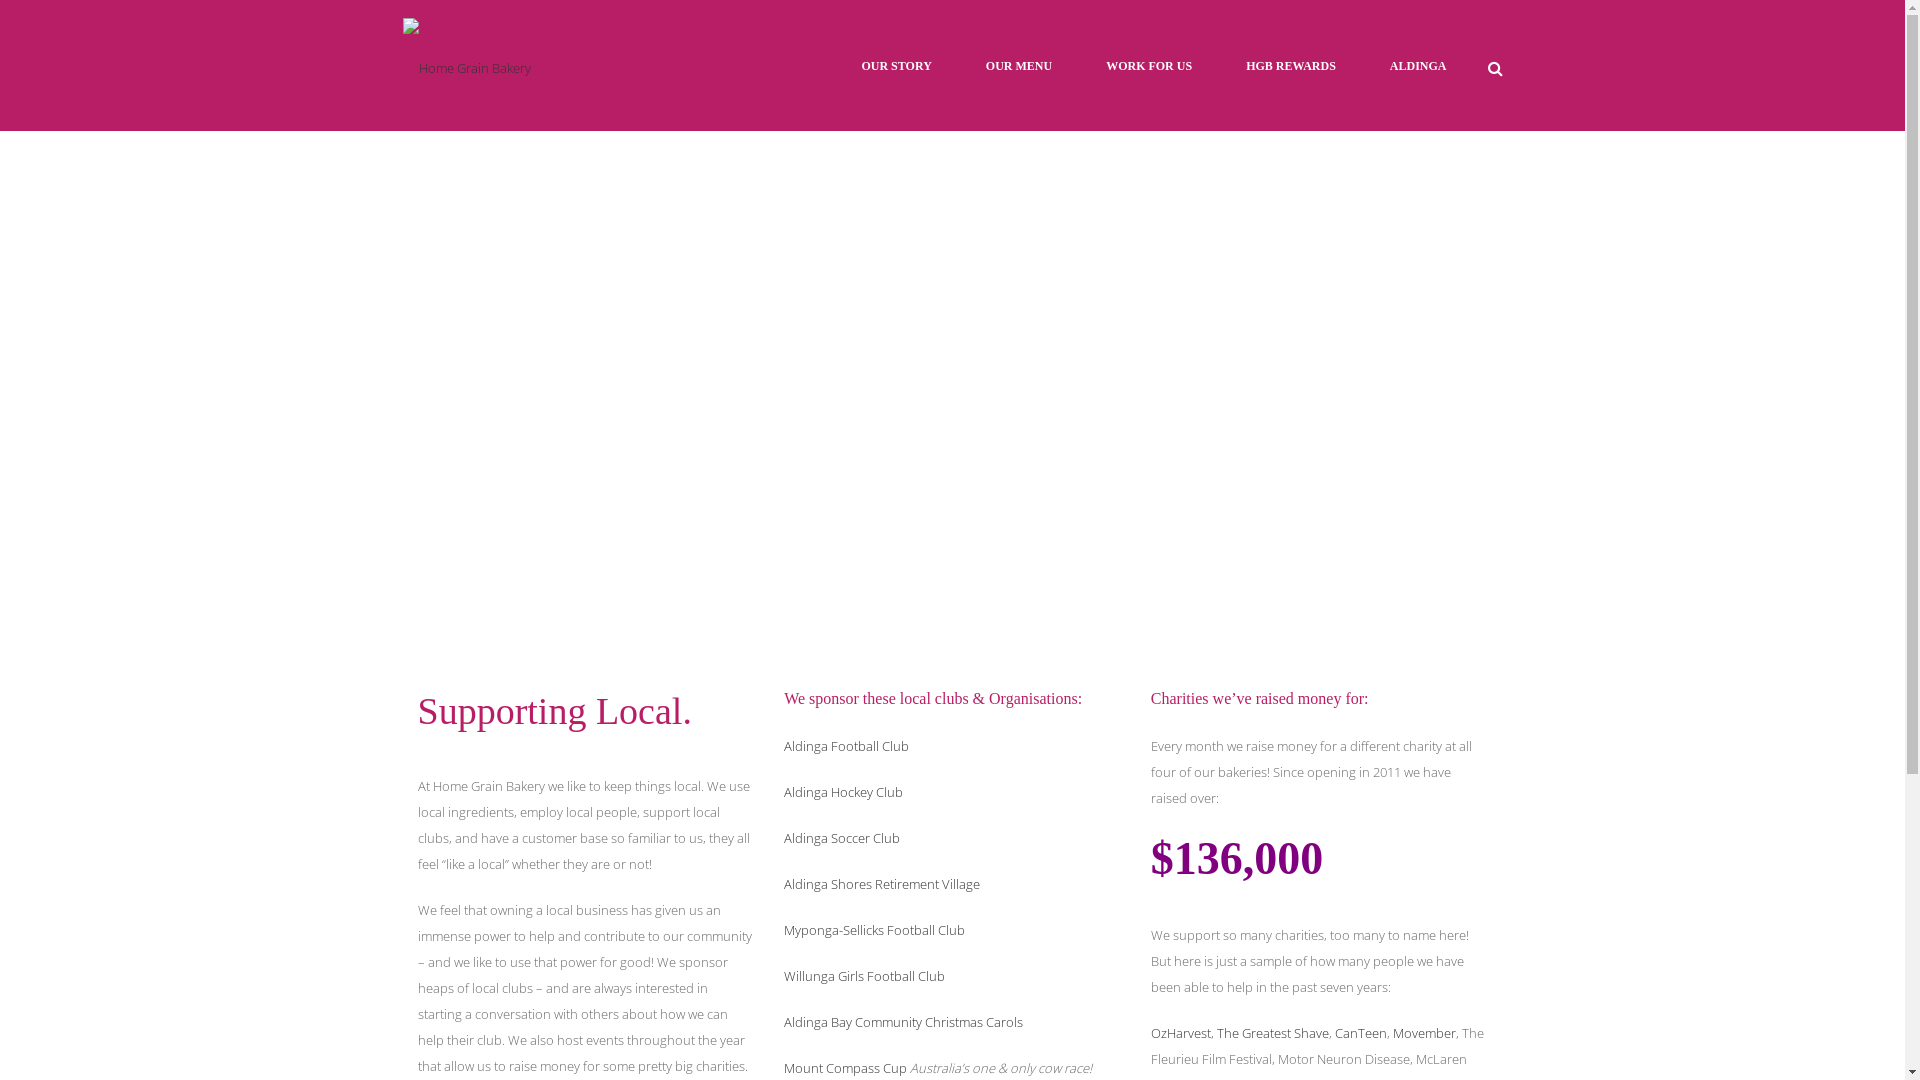  I want to click on HGB REWARDS, so click(1291, 66).